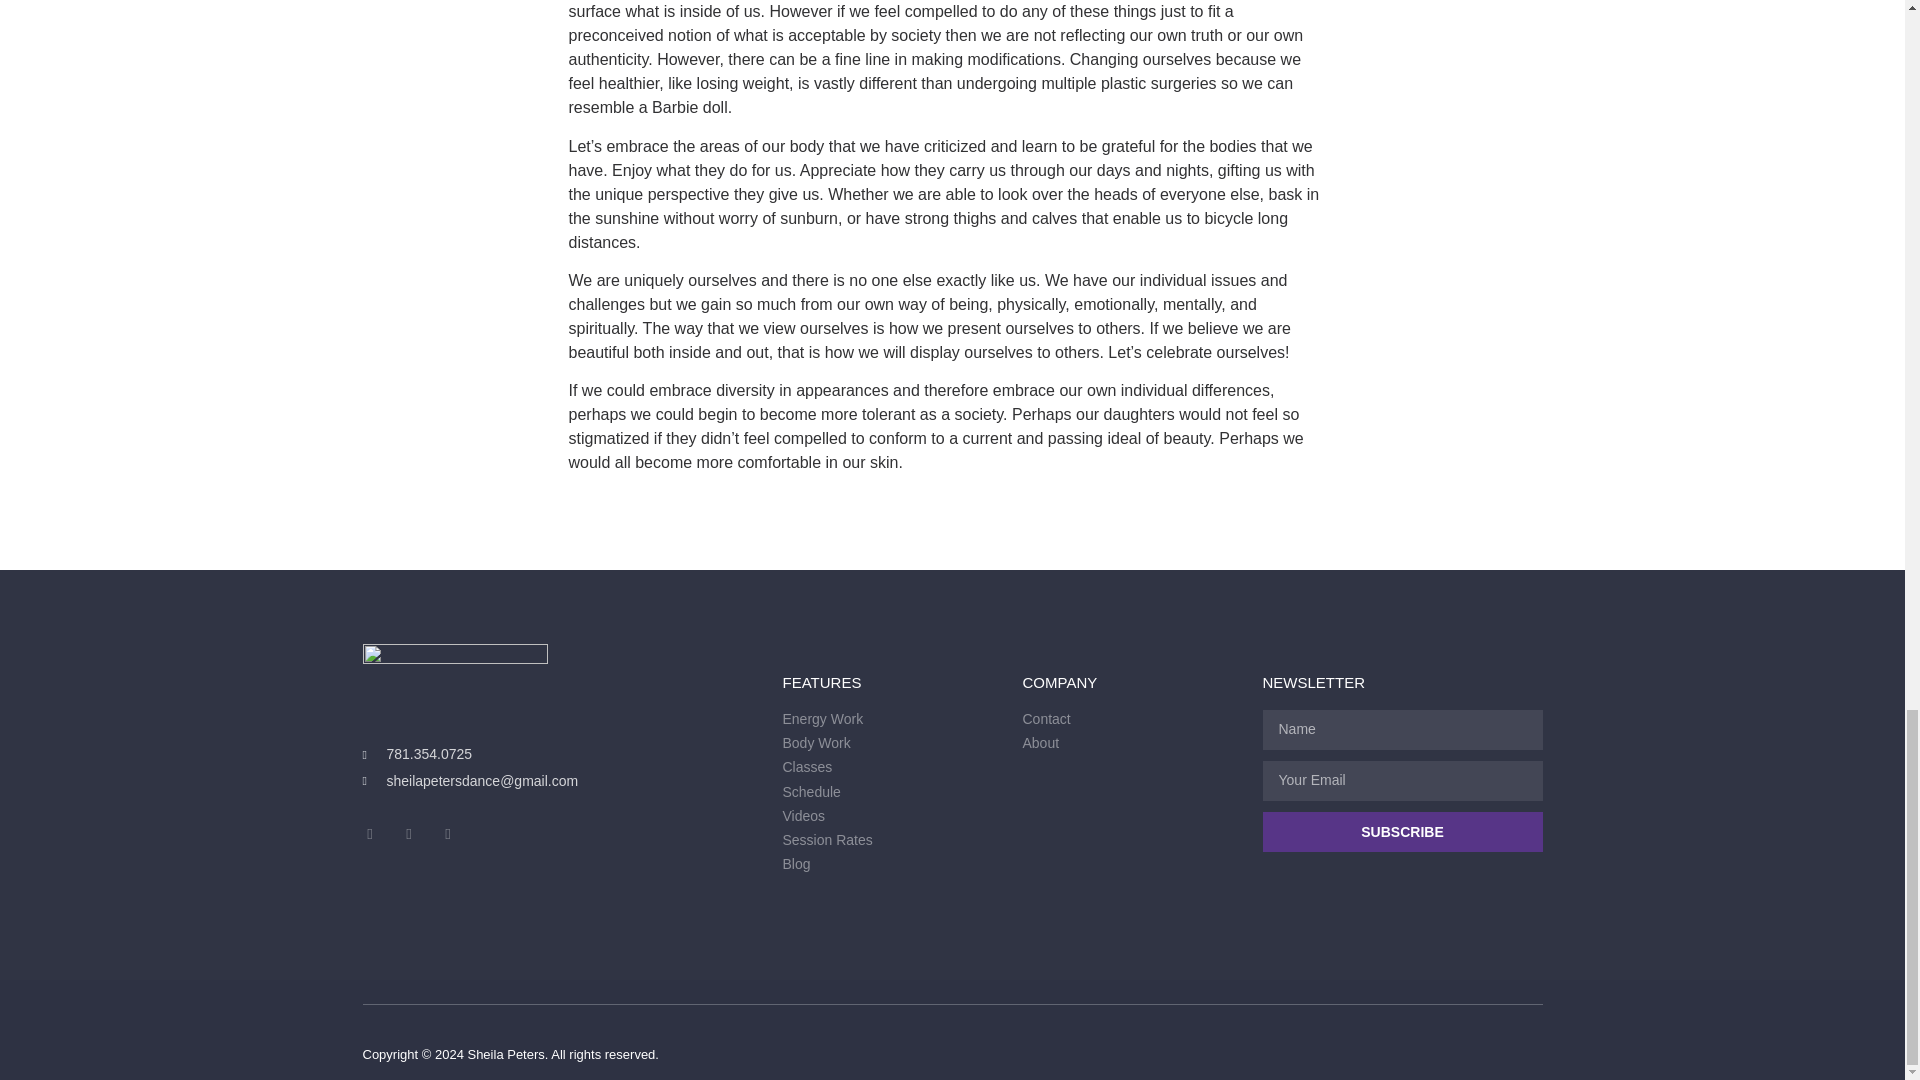  What do you see at coordinates (892, 792) in the screenshot?
I see `Schedule` at bounding box center [892, 792].